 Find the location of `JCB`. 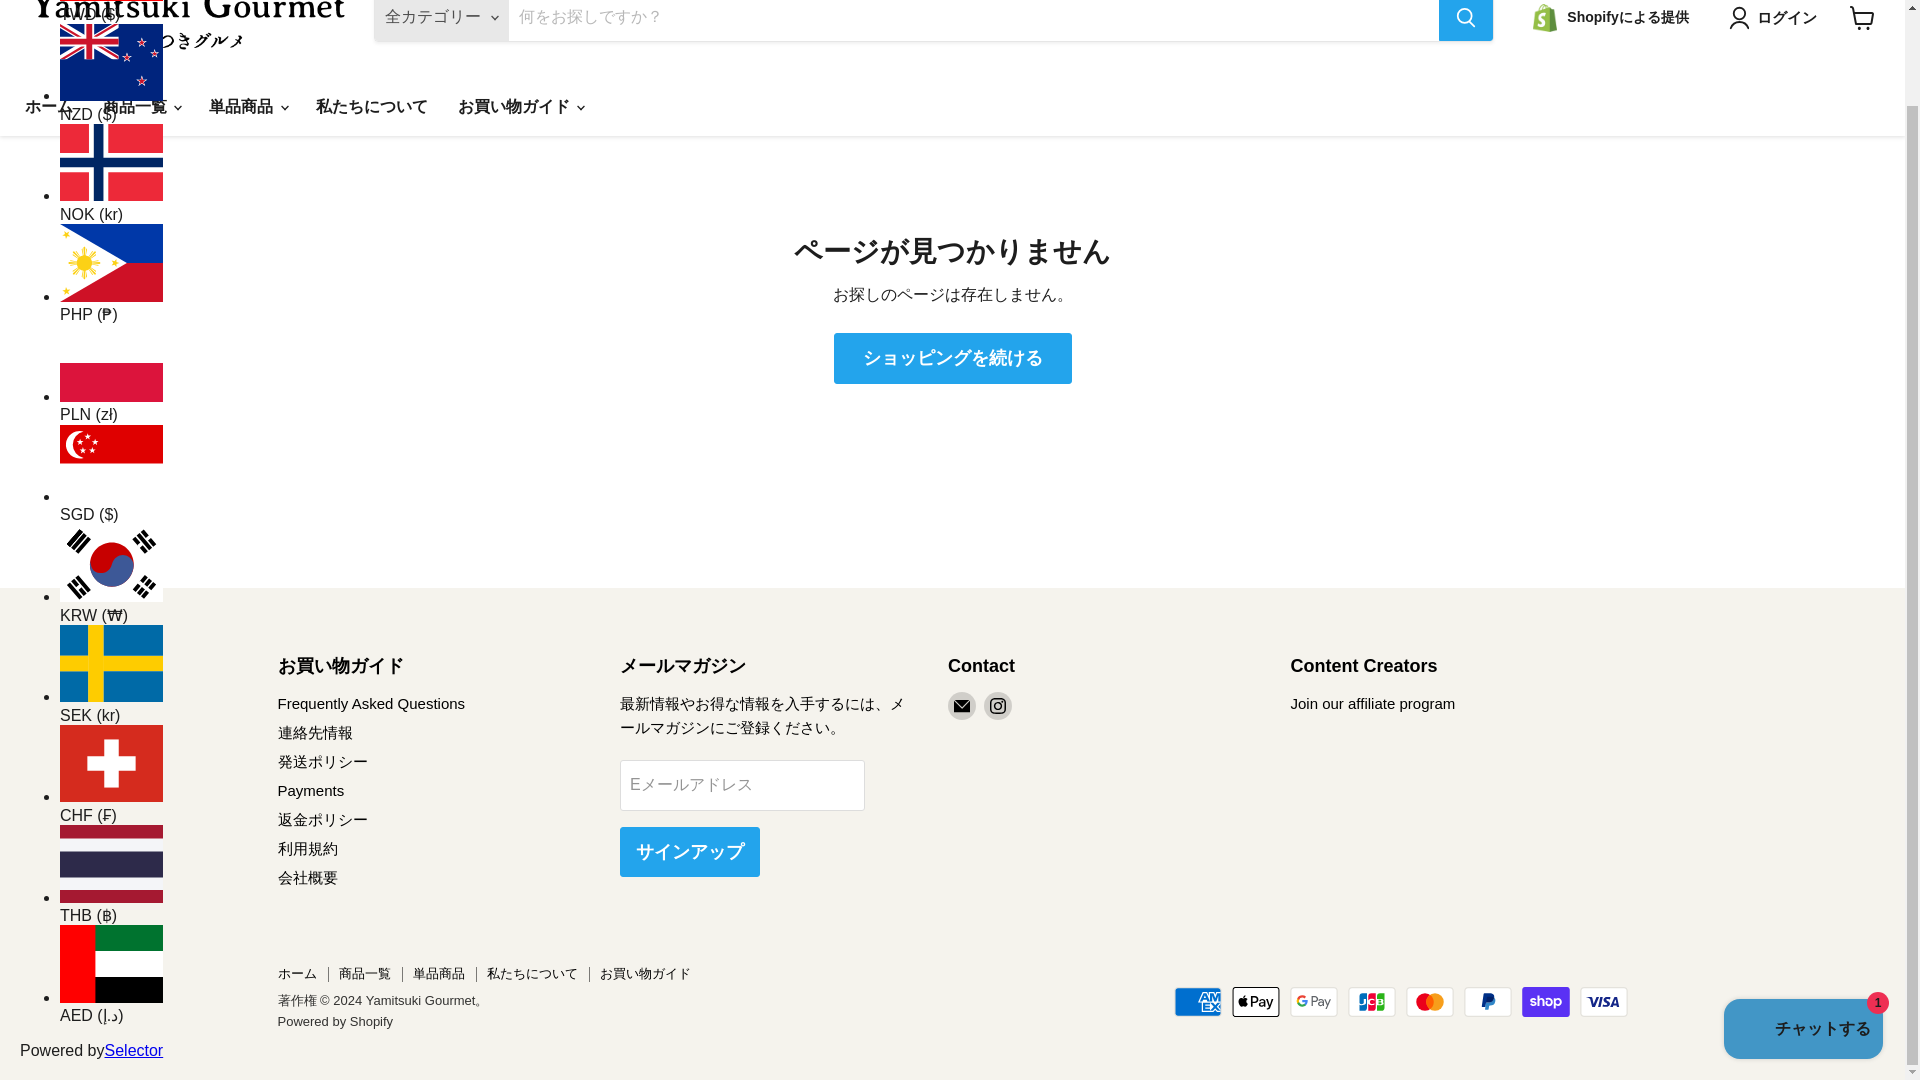

JCB is located at coordinates (1371, 1002).